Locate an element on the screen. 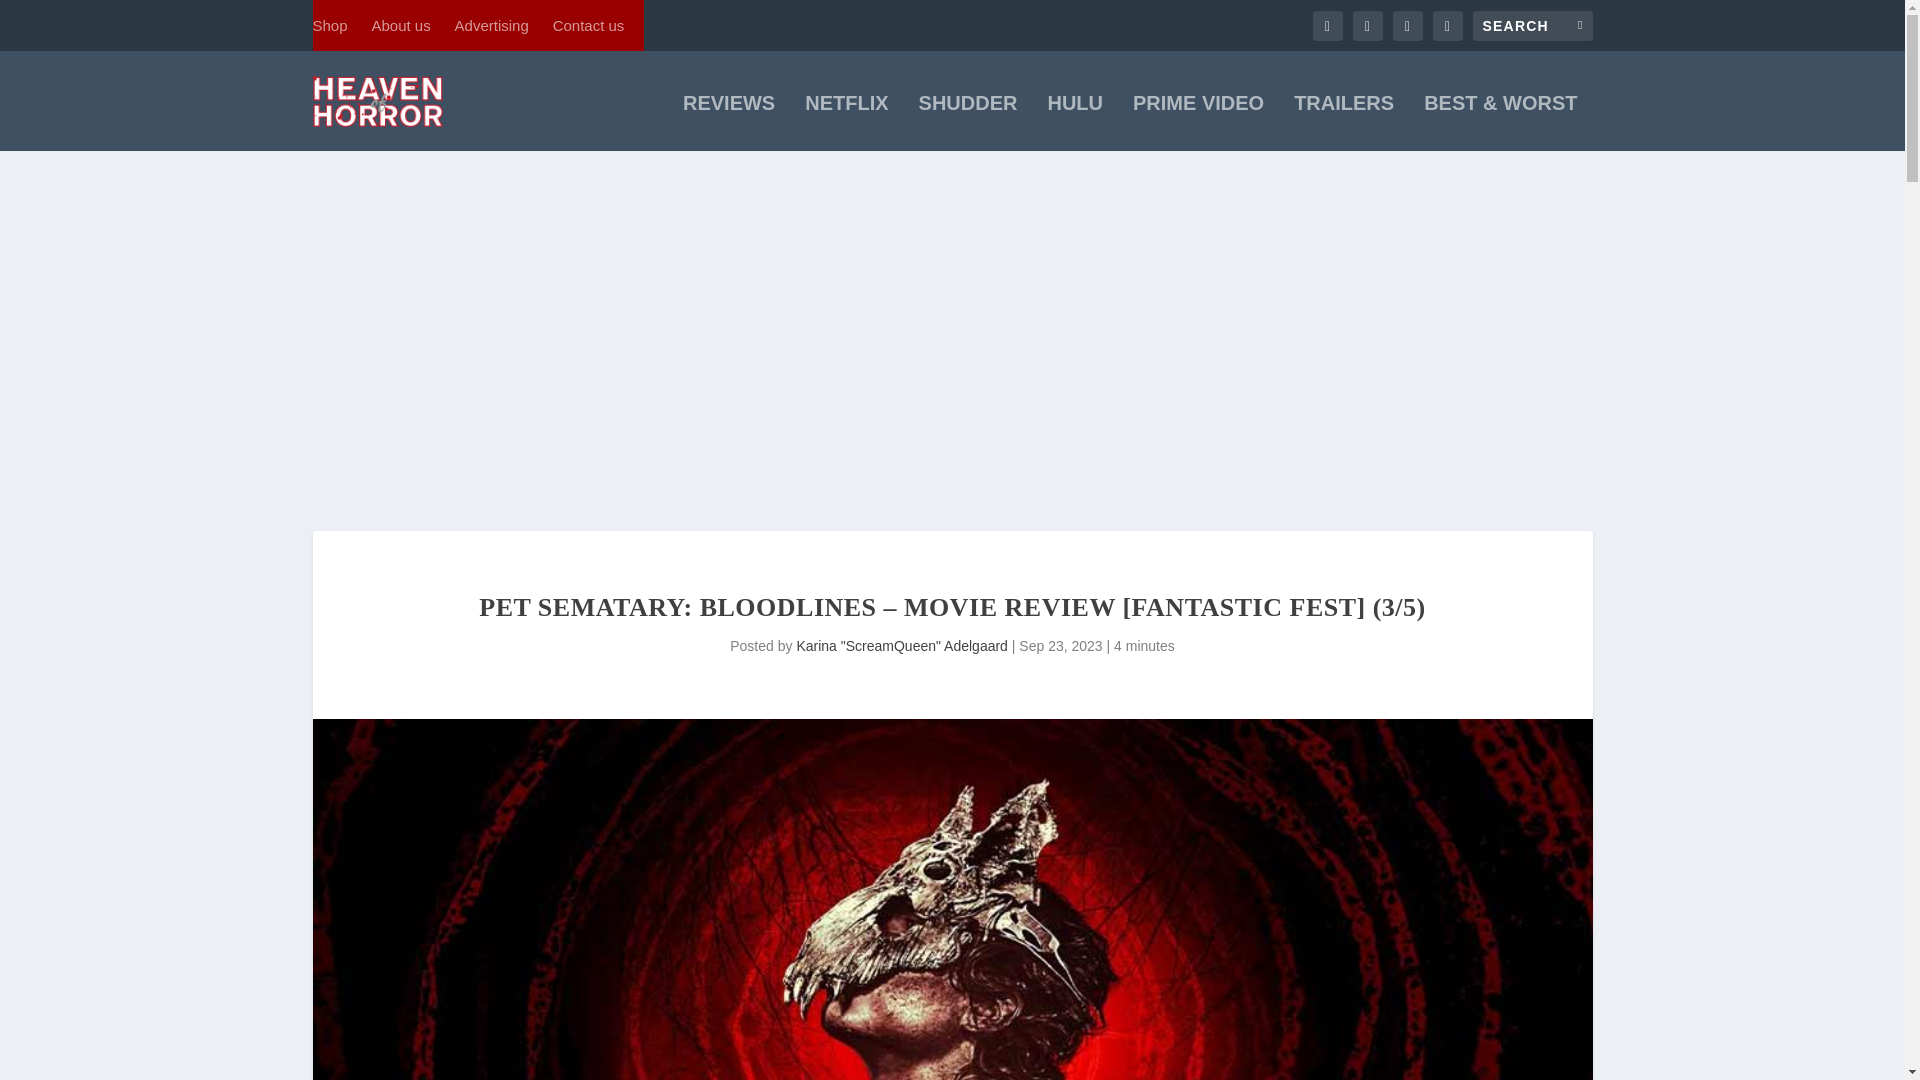 Image resolution: width=1920 pixels, height=1080 pixels. Karina "ScreamQueen" Adelgaard is located at coordinates (902, 646).